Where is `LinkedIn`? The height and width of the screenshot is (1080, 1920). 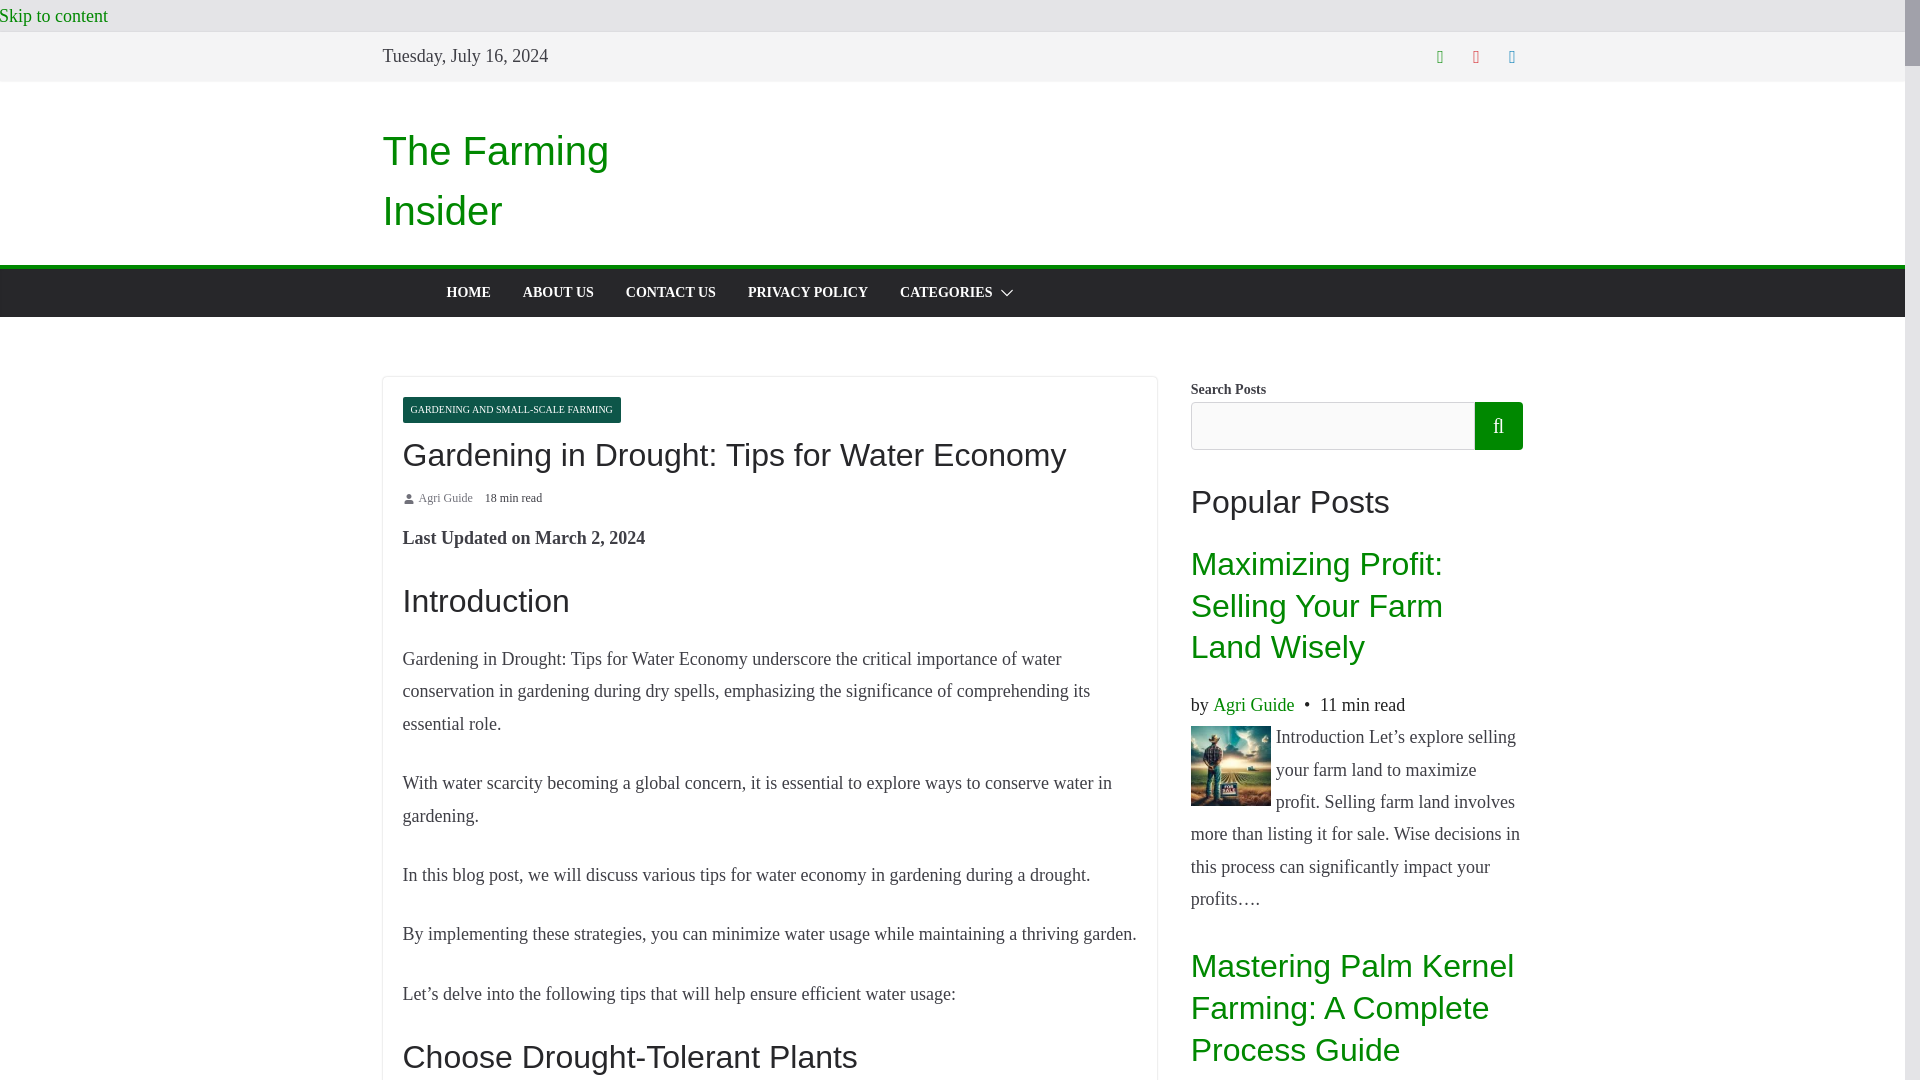 LinkedIn is located at coordinates (1512, 56).